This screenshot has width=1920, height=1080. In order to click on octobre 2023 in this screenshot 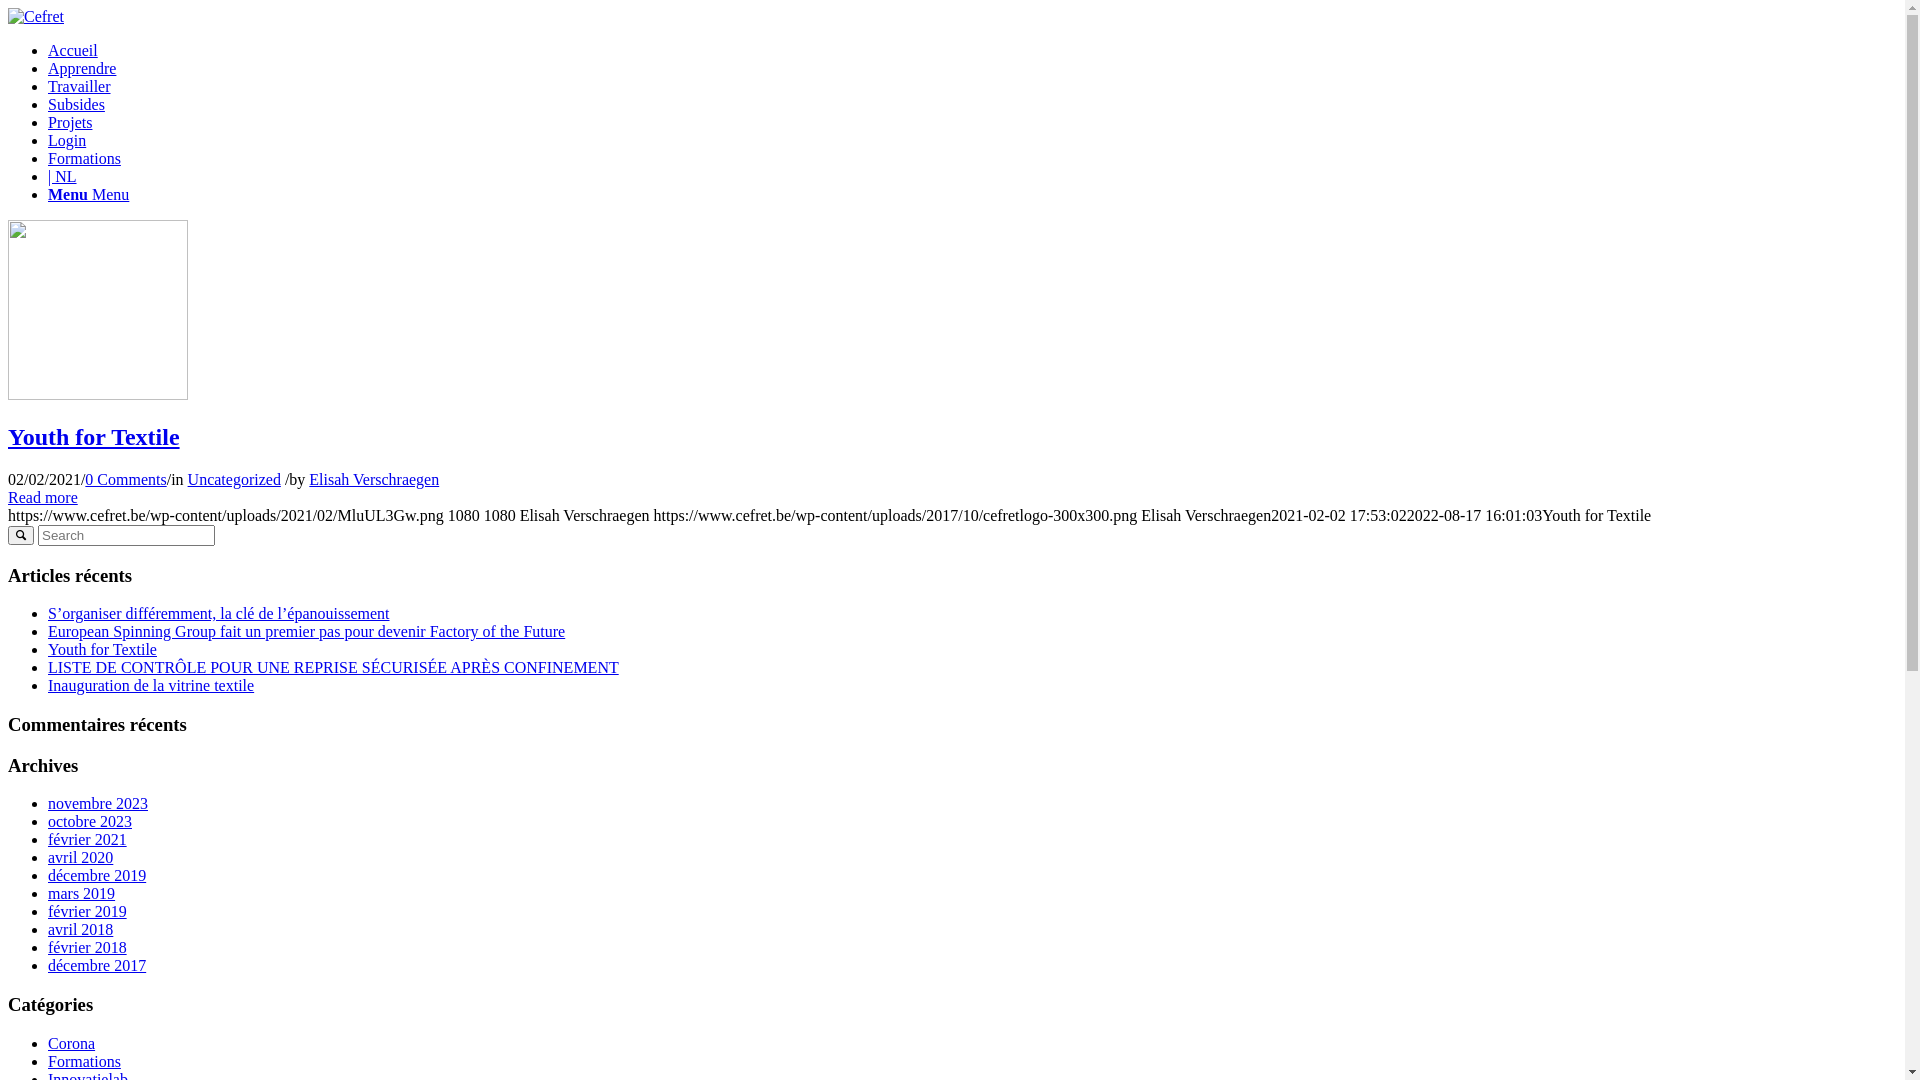, I will do `click(90, 822)`.